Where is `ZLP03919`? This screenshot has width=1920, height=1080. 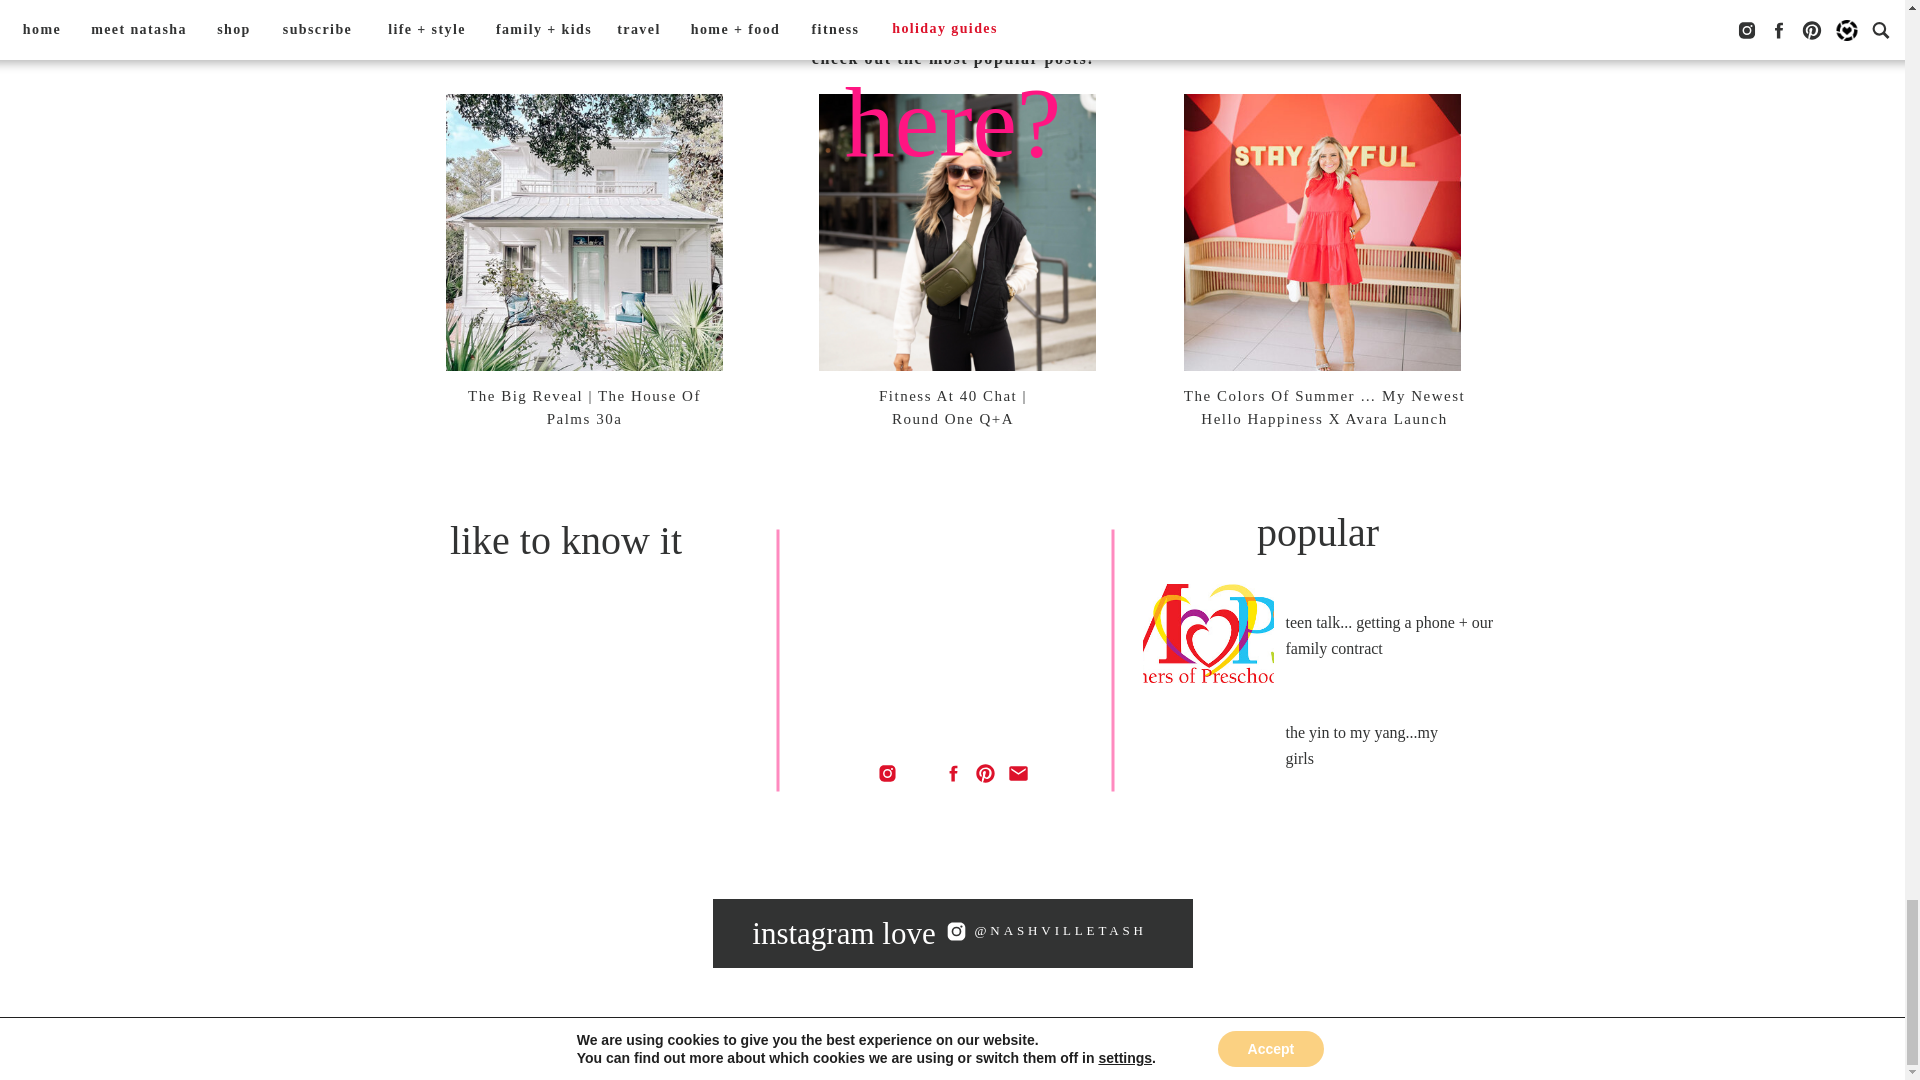 ZLP03919 is located at coordinates (639, 932).